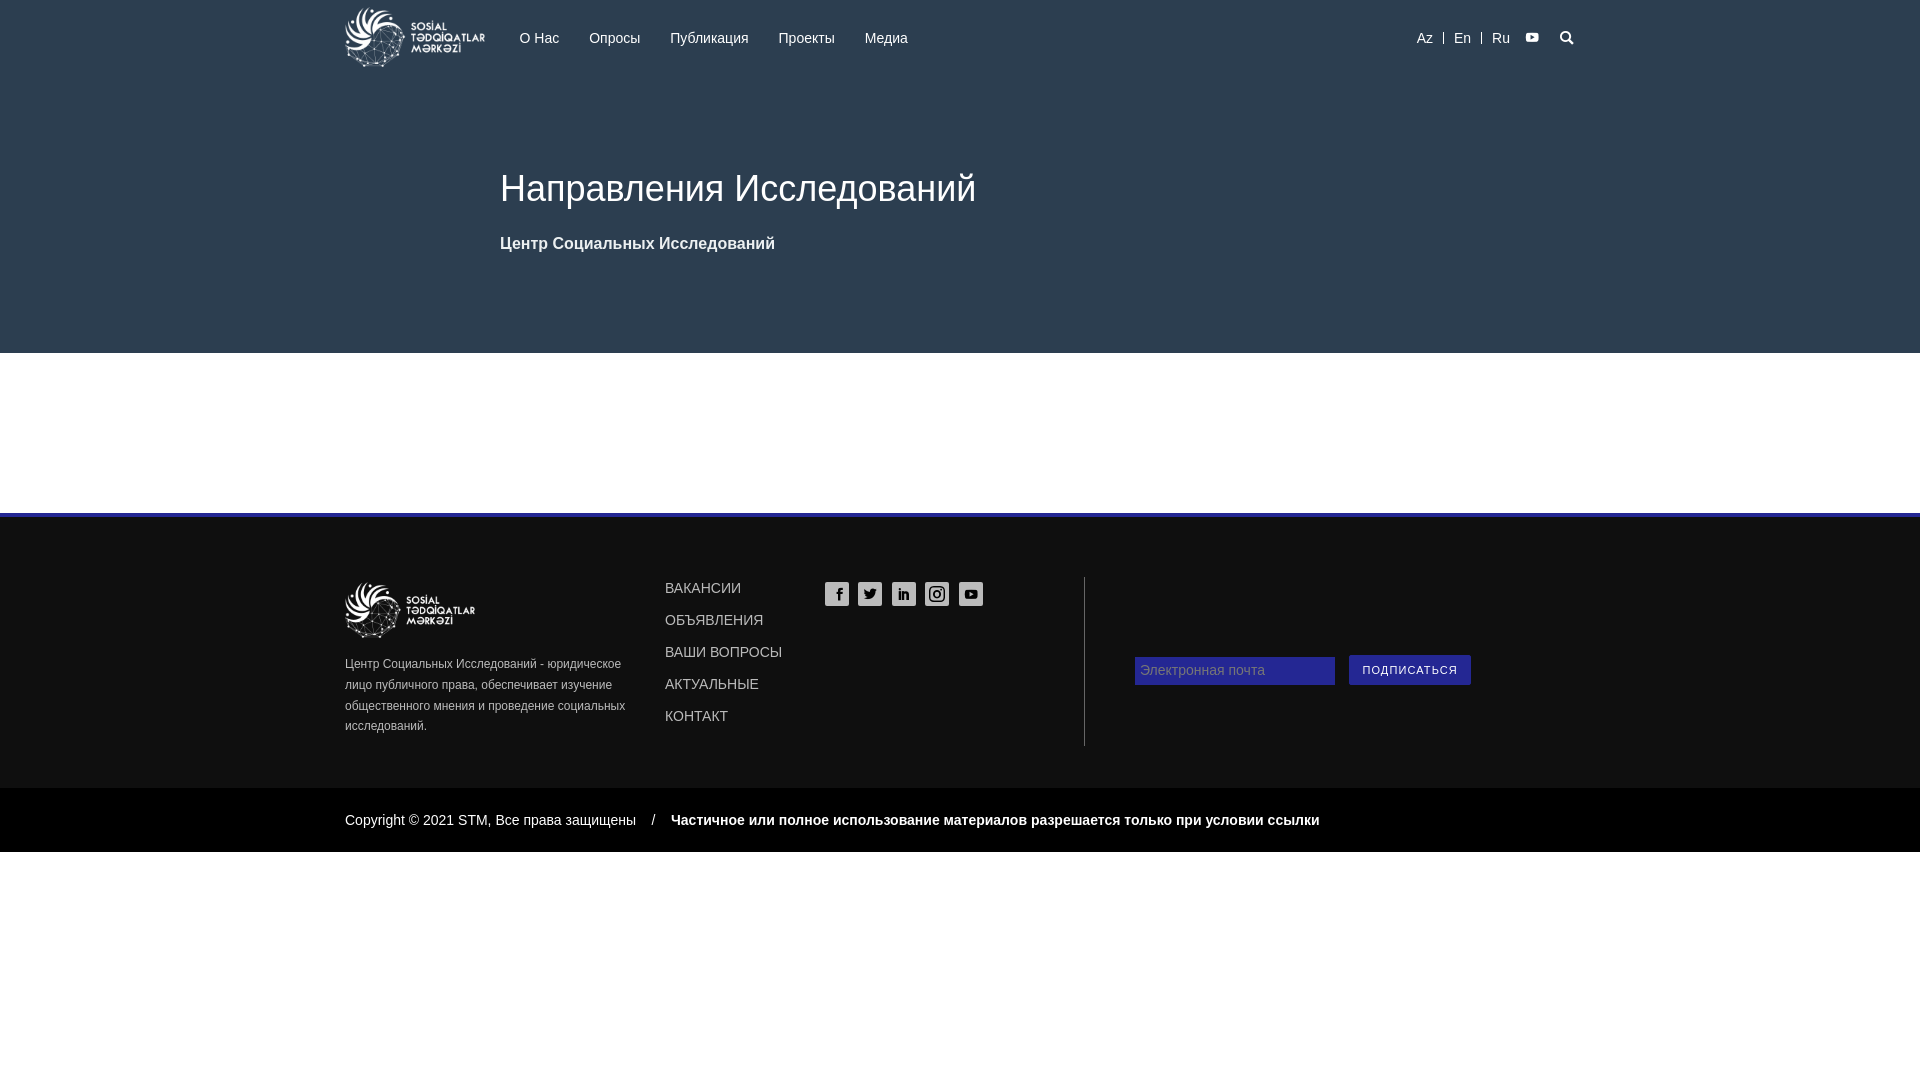 This screenshot has width=1920, height=1080. I want to click on YouTube, so click(971, 594).